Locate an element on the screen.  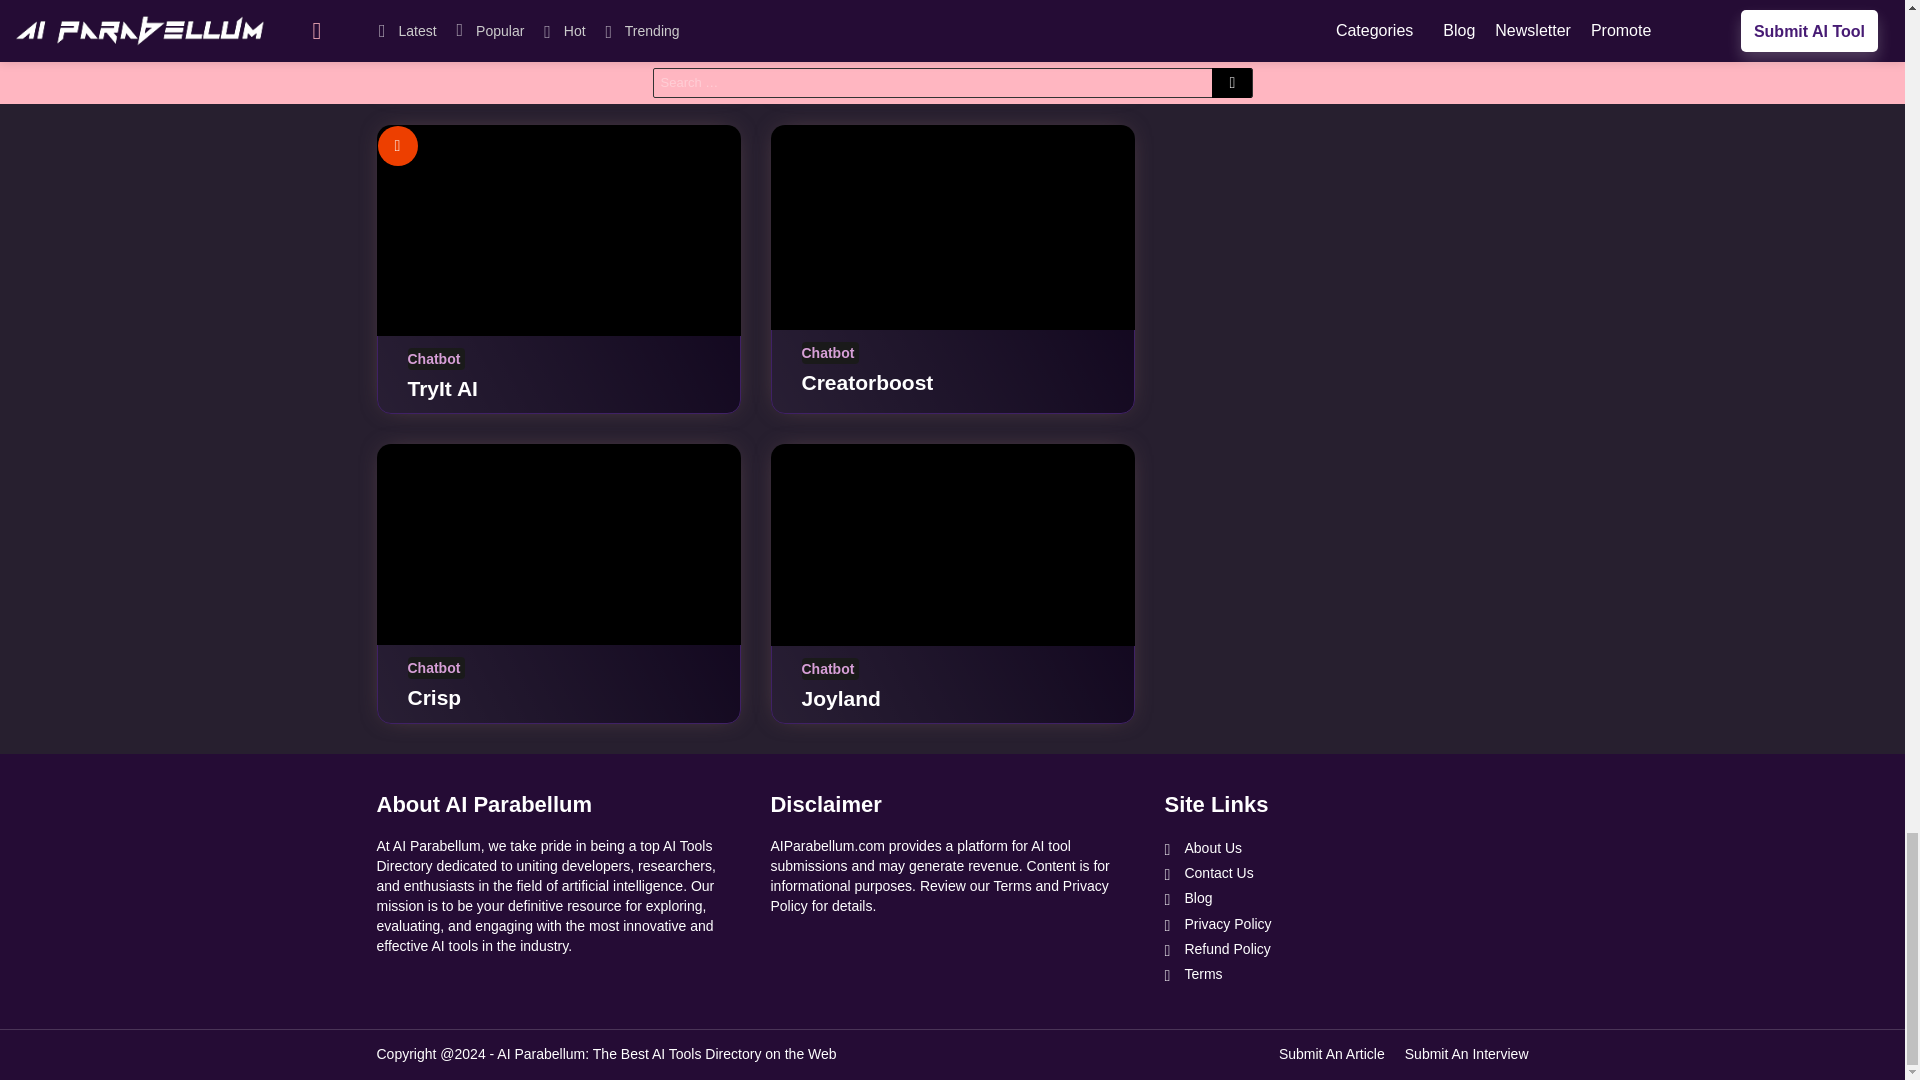
Chatbot is located at coordinates (831, 40).